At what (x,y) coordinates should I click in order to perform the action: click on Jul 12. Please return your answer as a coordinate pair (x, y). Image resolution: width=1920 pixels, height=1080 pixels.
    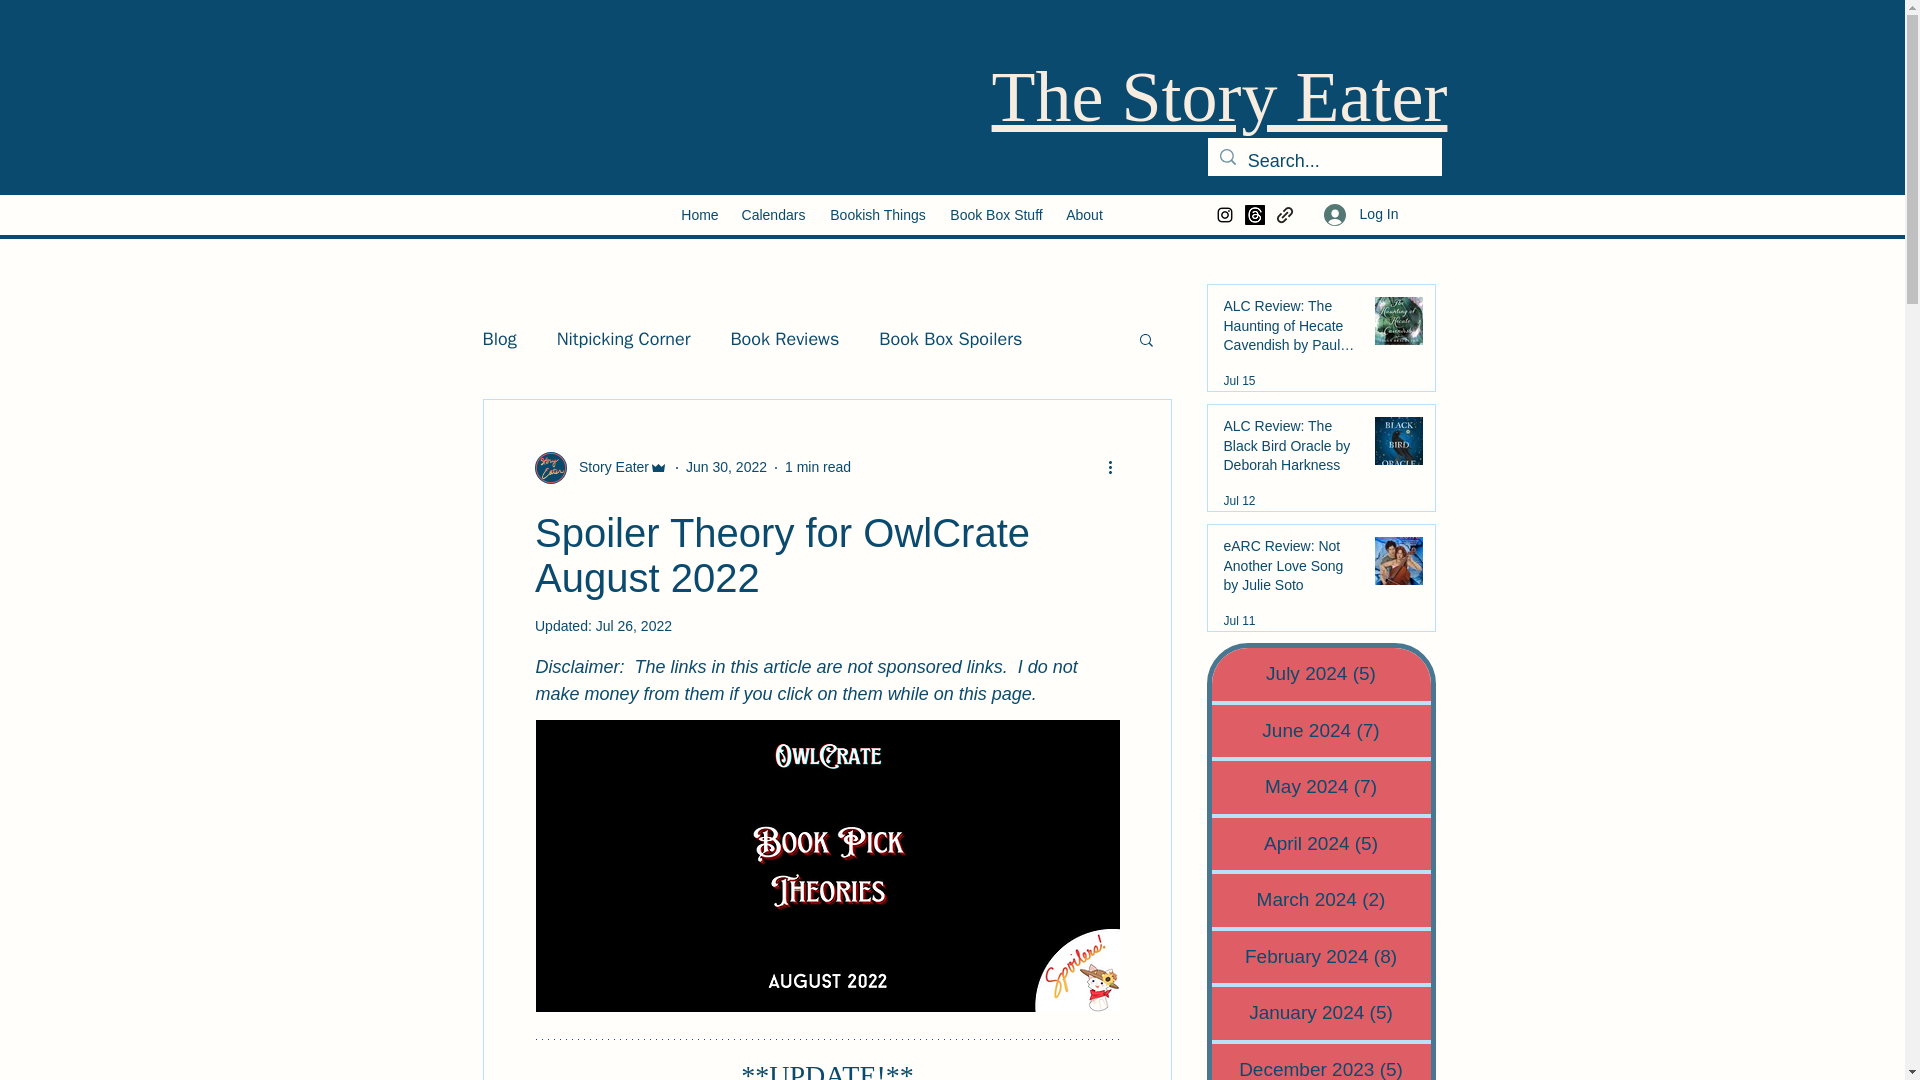
    Looking at the image, I should click on (1240, 500).